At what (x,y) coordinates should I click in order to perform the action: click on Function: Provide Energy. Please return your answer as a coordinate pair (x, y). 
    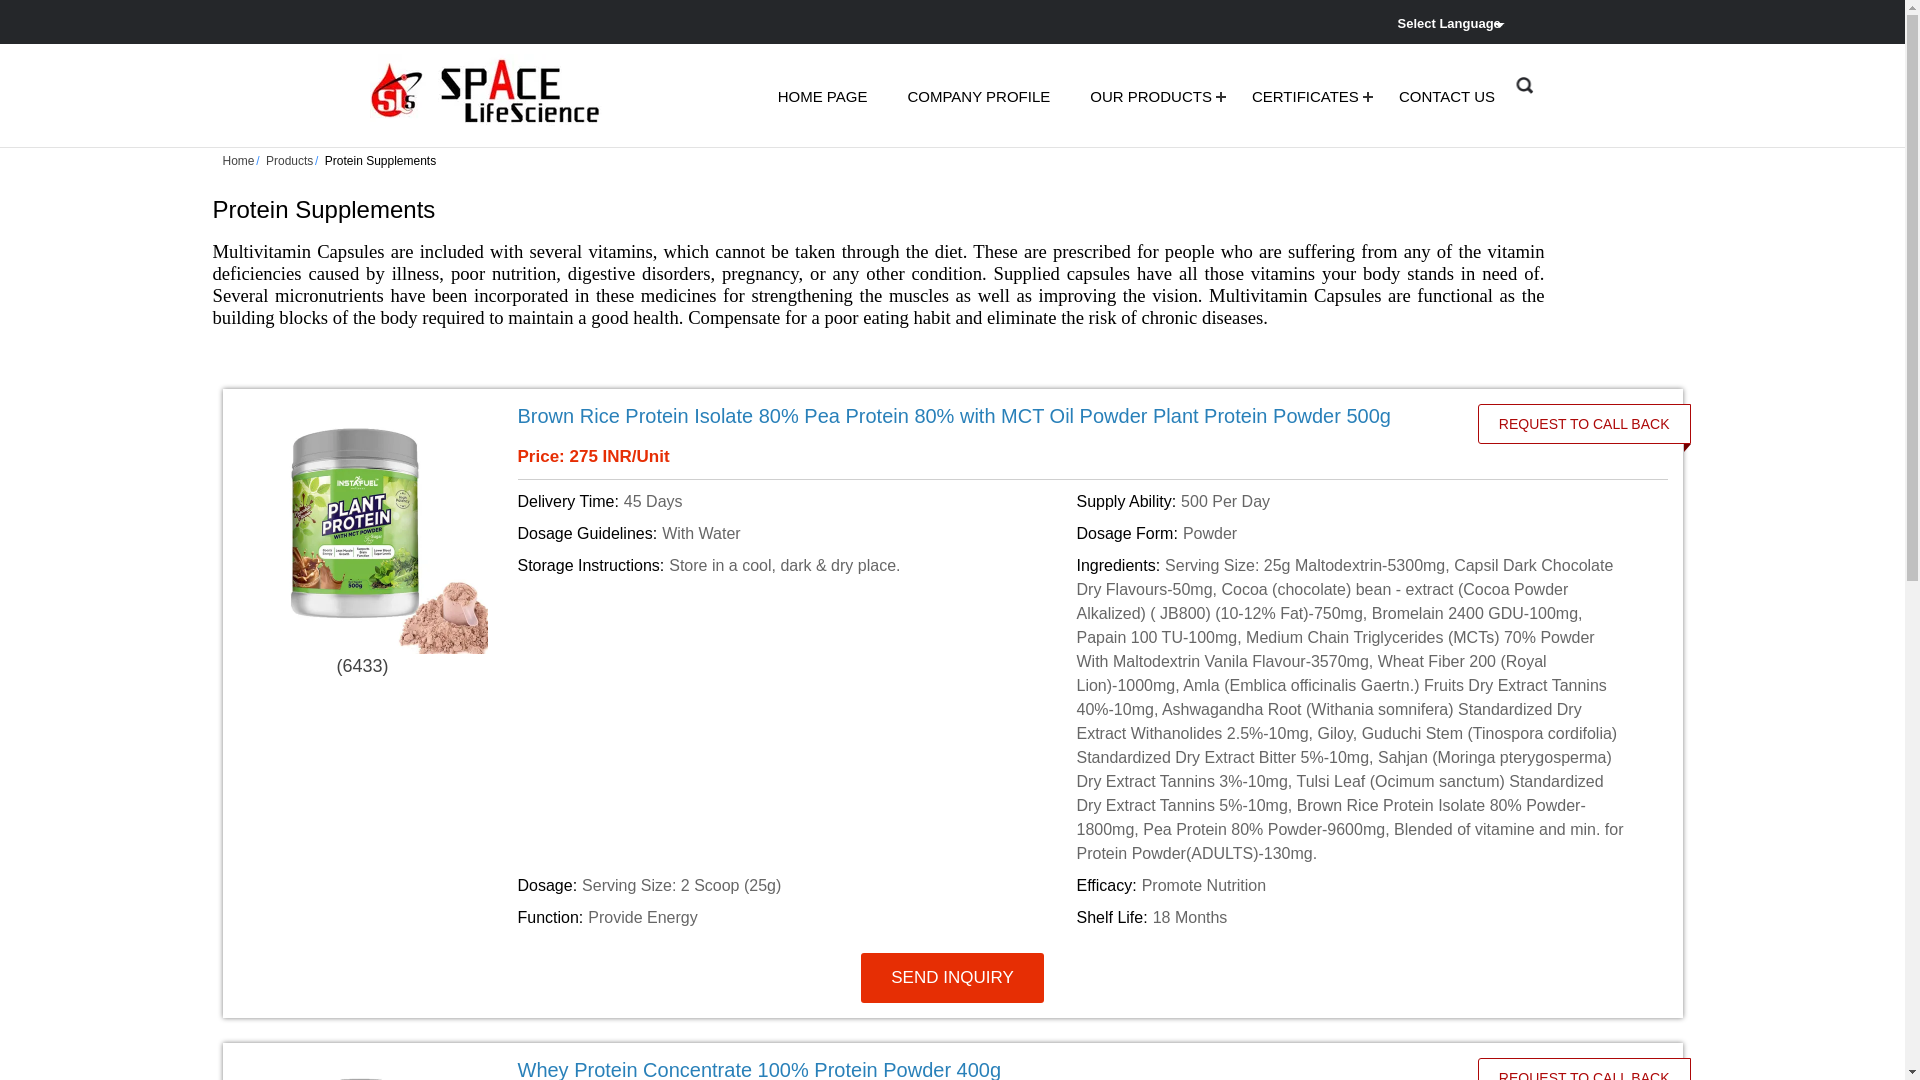
    Looking at the image, I should click on (794, 918).